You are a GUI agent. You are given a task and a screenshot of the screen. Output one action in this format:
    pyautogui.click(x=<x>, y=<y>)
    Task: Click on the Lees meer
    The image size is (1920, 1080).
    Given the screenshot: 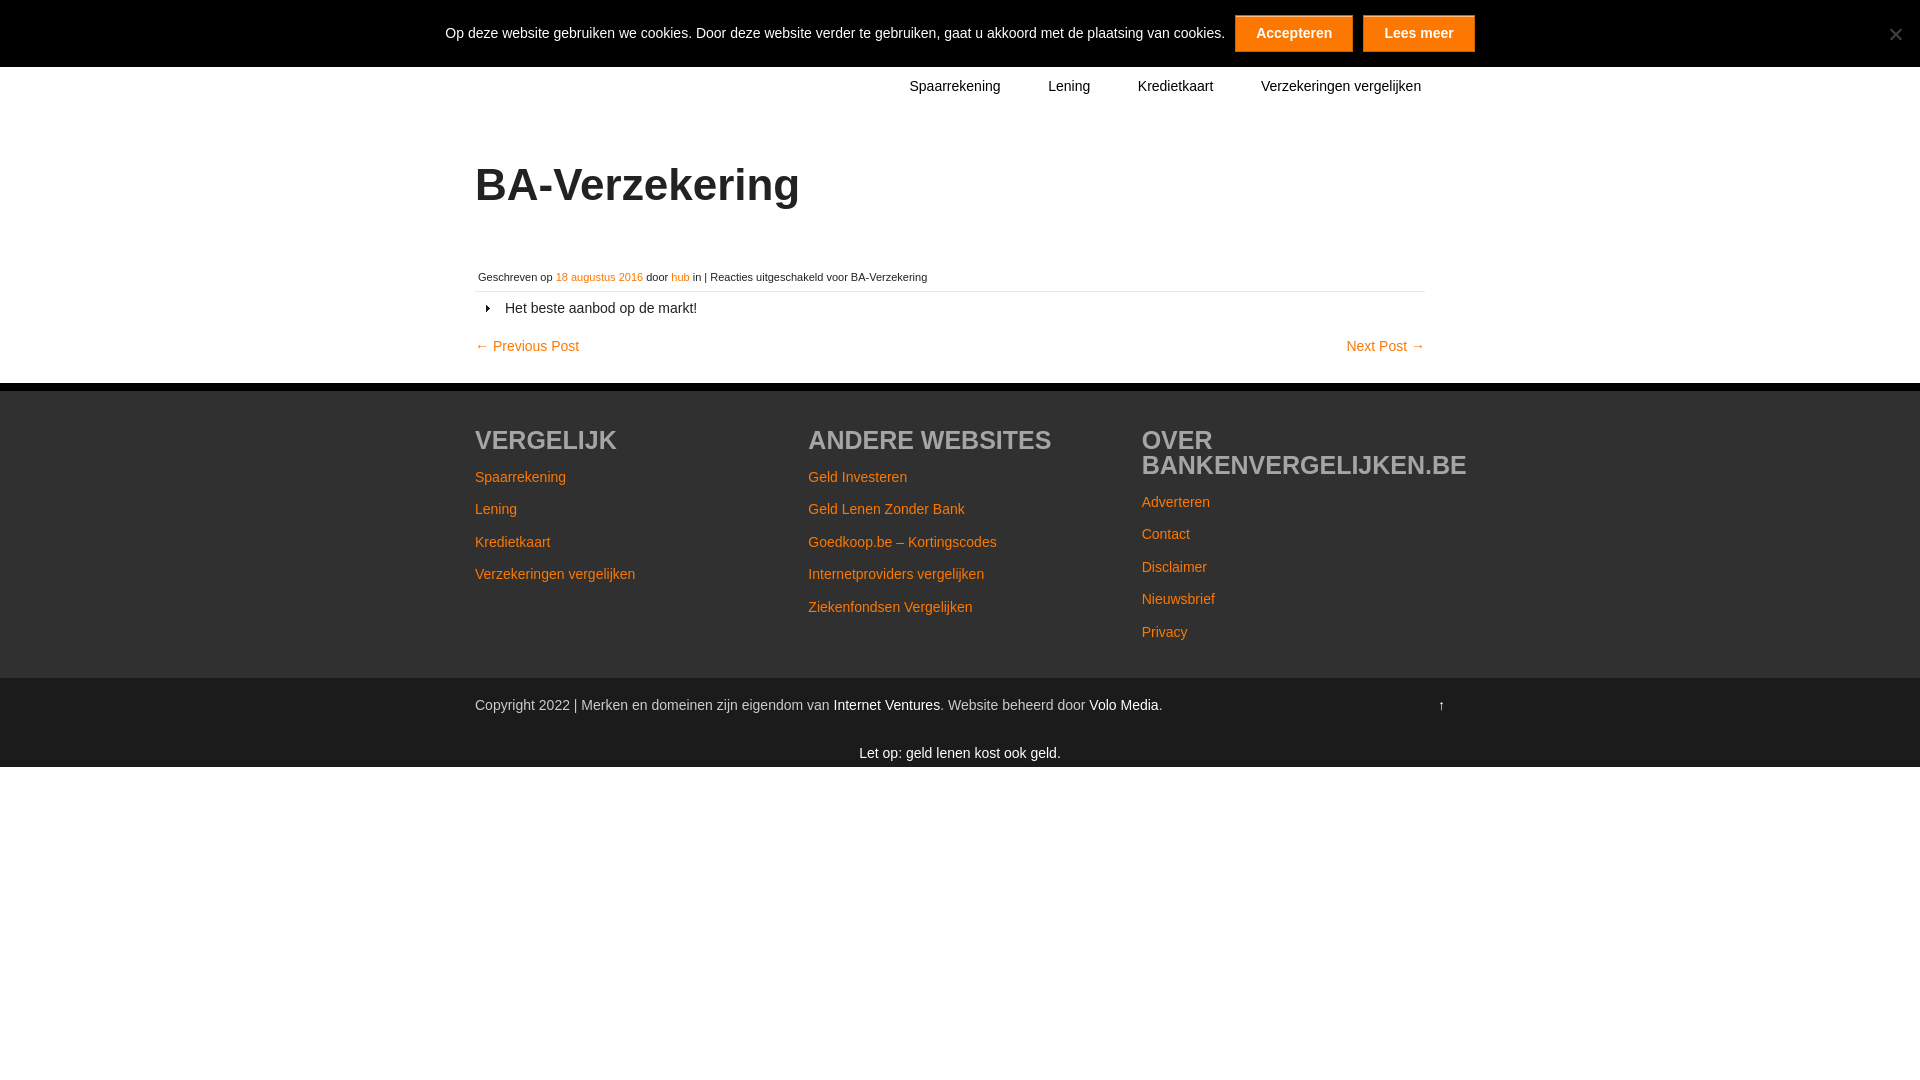 What is the action you would take?
    pyautogui.click(x=1418, y=34)
    